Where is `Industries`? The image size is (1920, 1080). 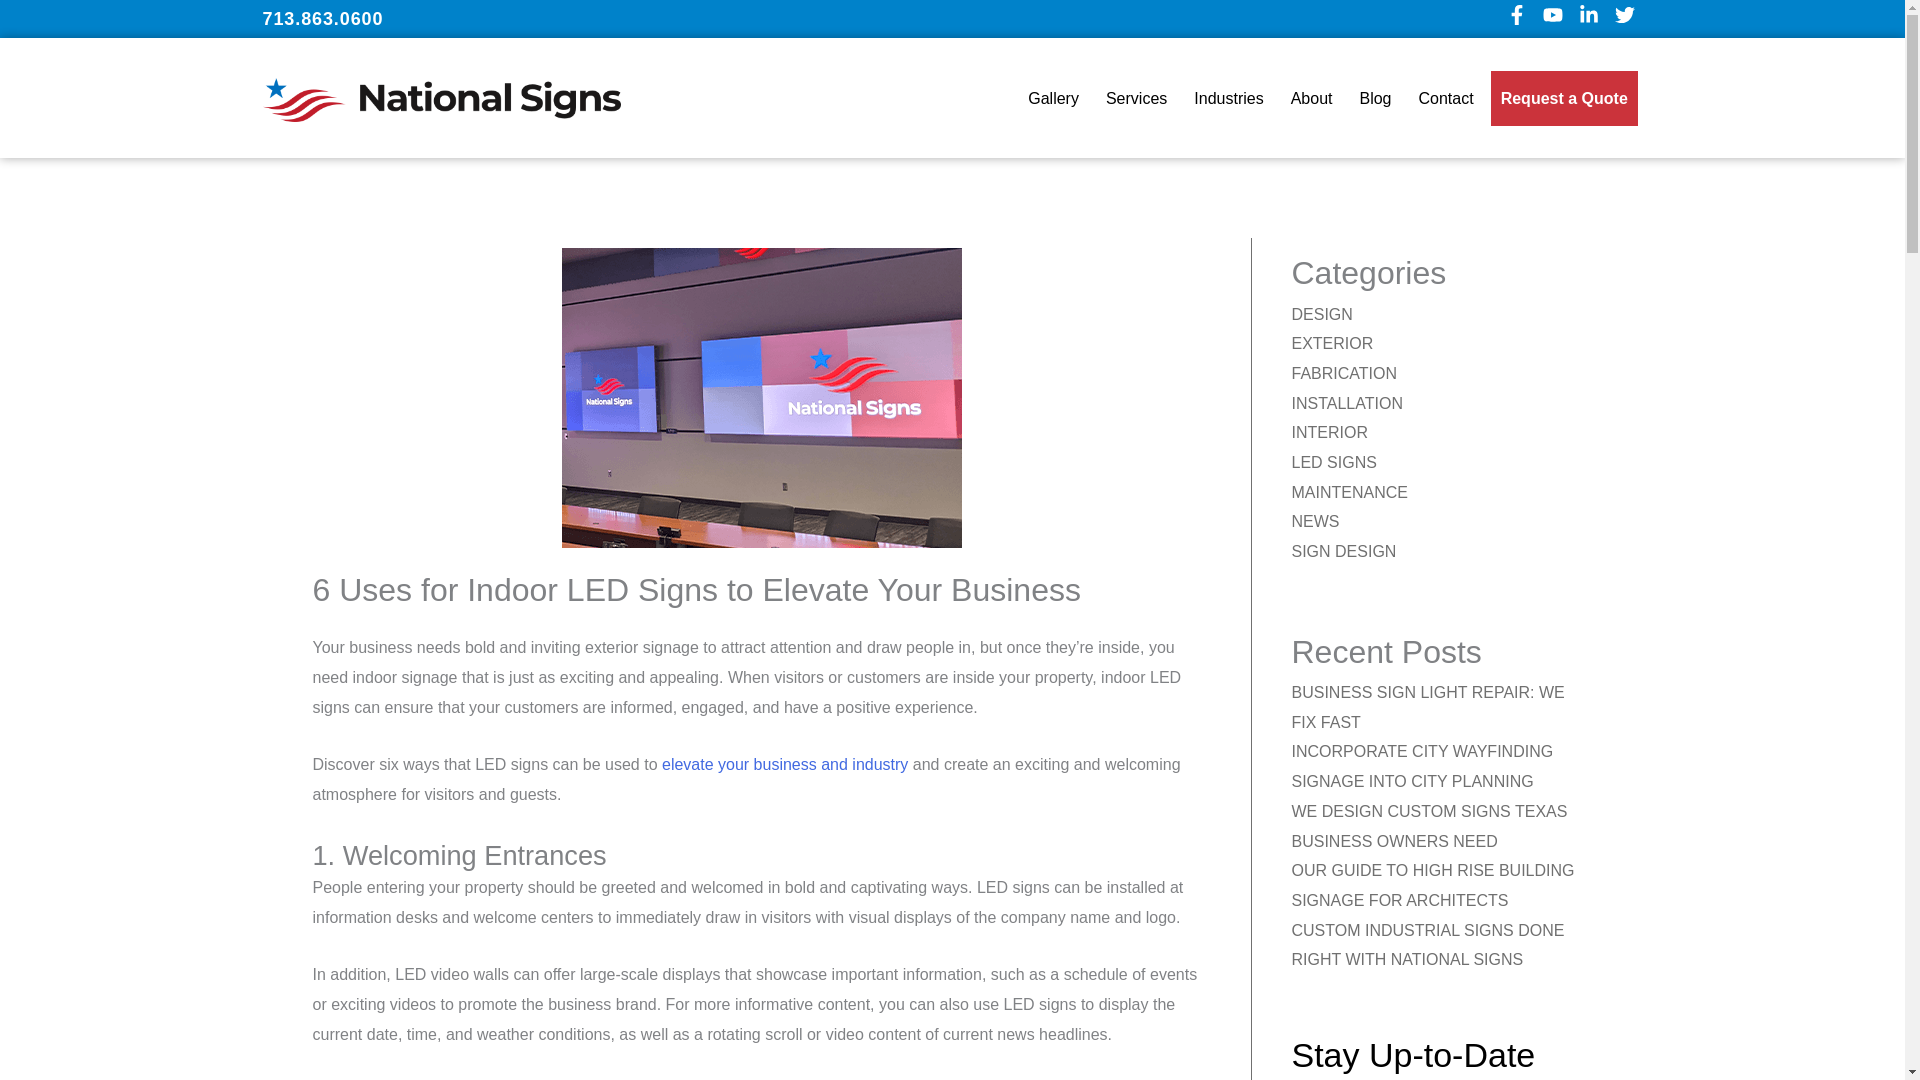
Industries is located at coordinates (1228, 98).